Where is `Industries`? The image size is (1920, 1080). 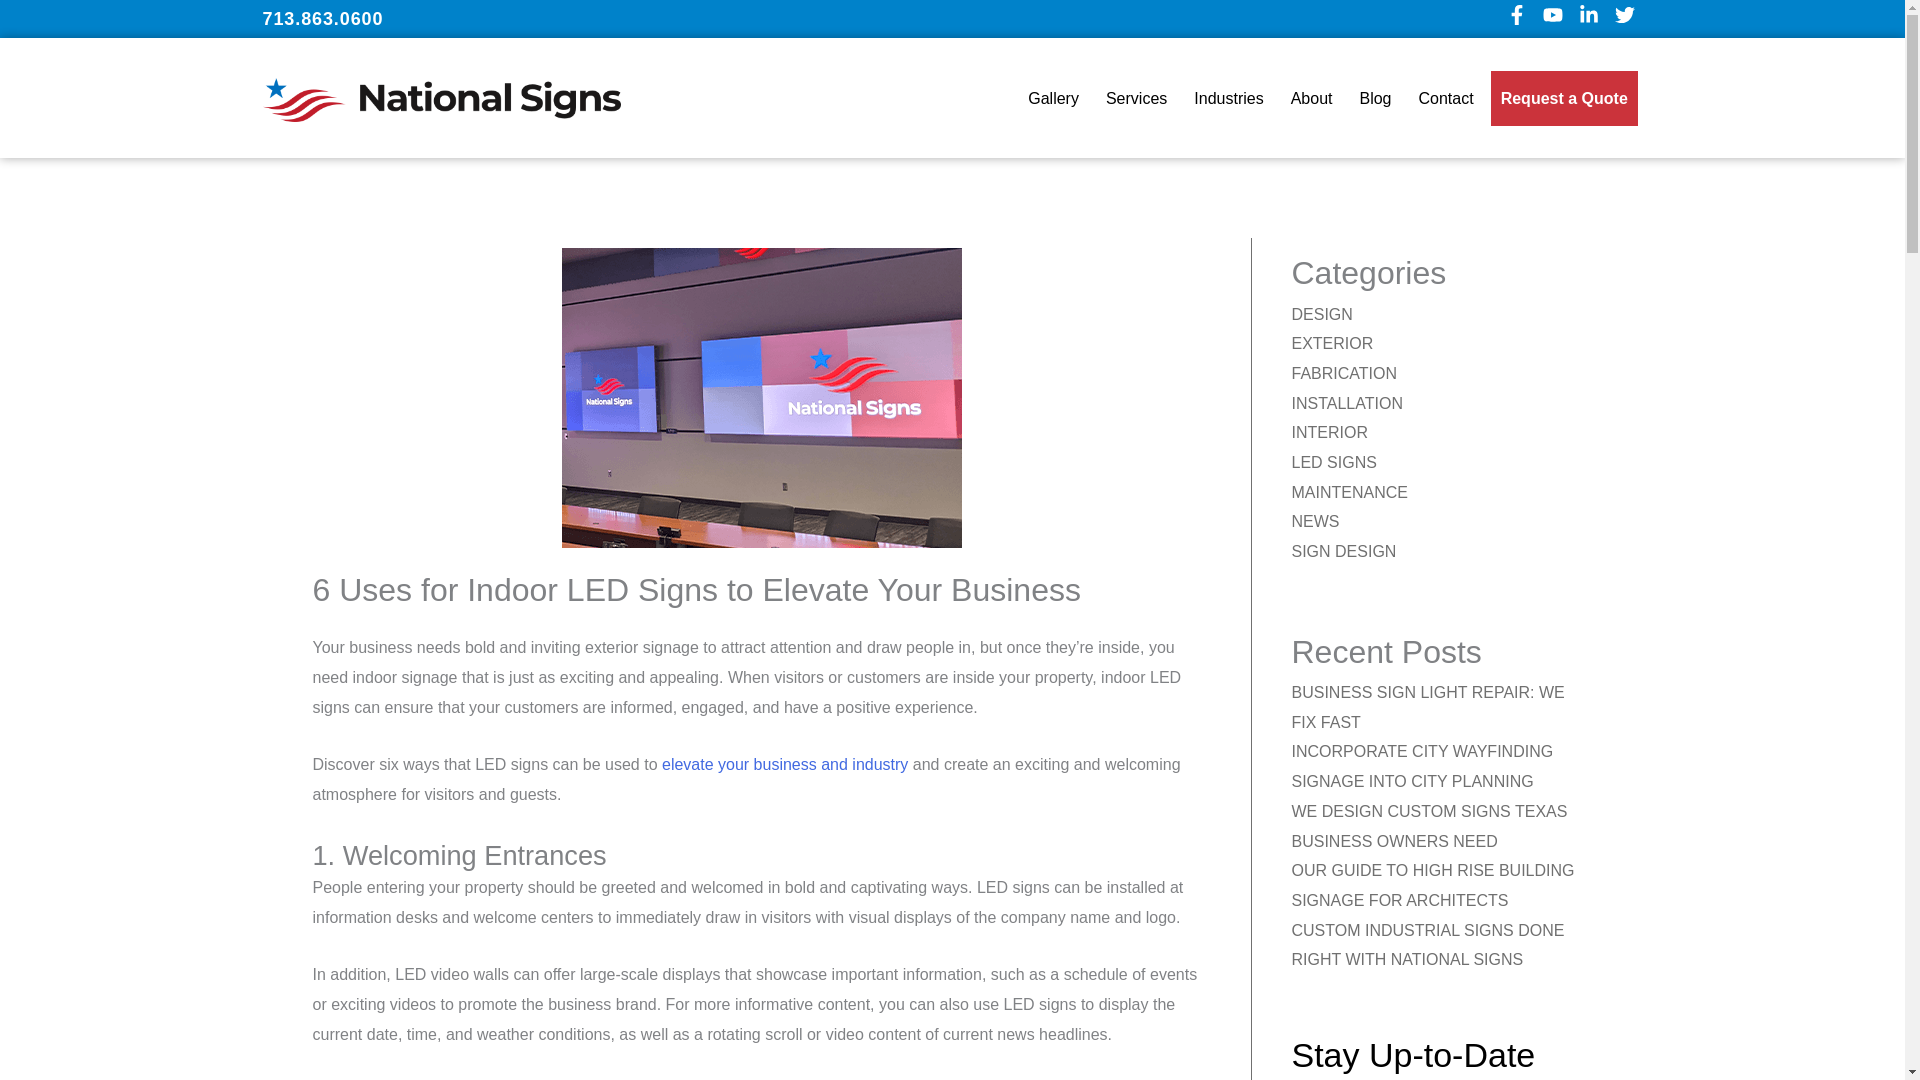
Industries is located at coordinates (1228, 98).